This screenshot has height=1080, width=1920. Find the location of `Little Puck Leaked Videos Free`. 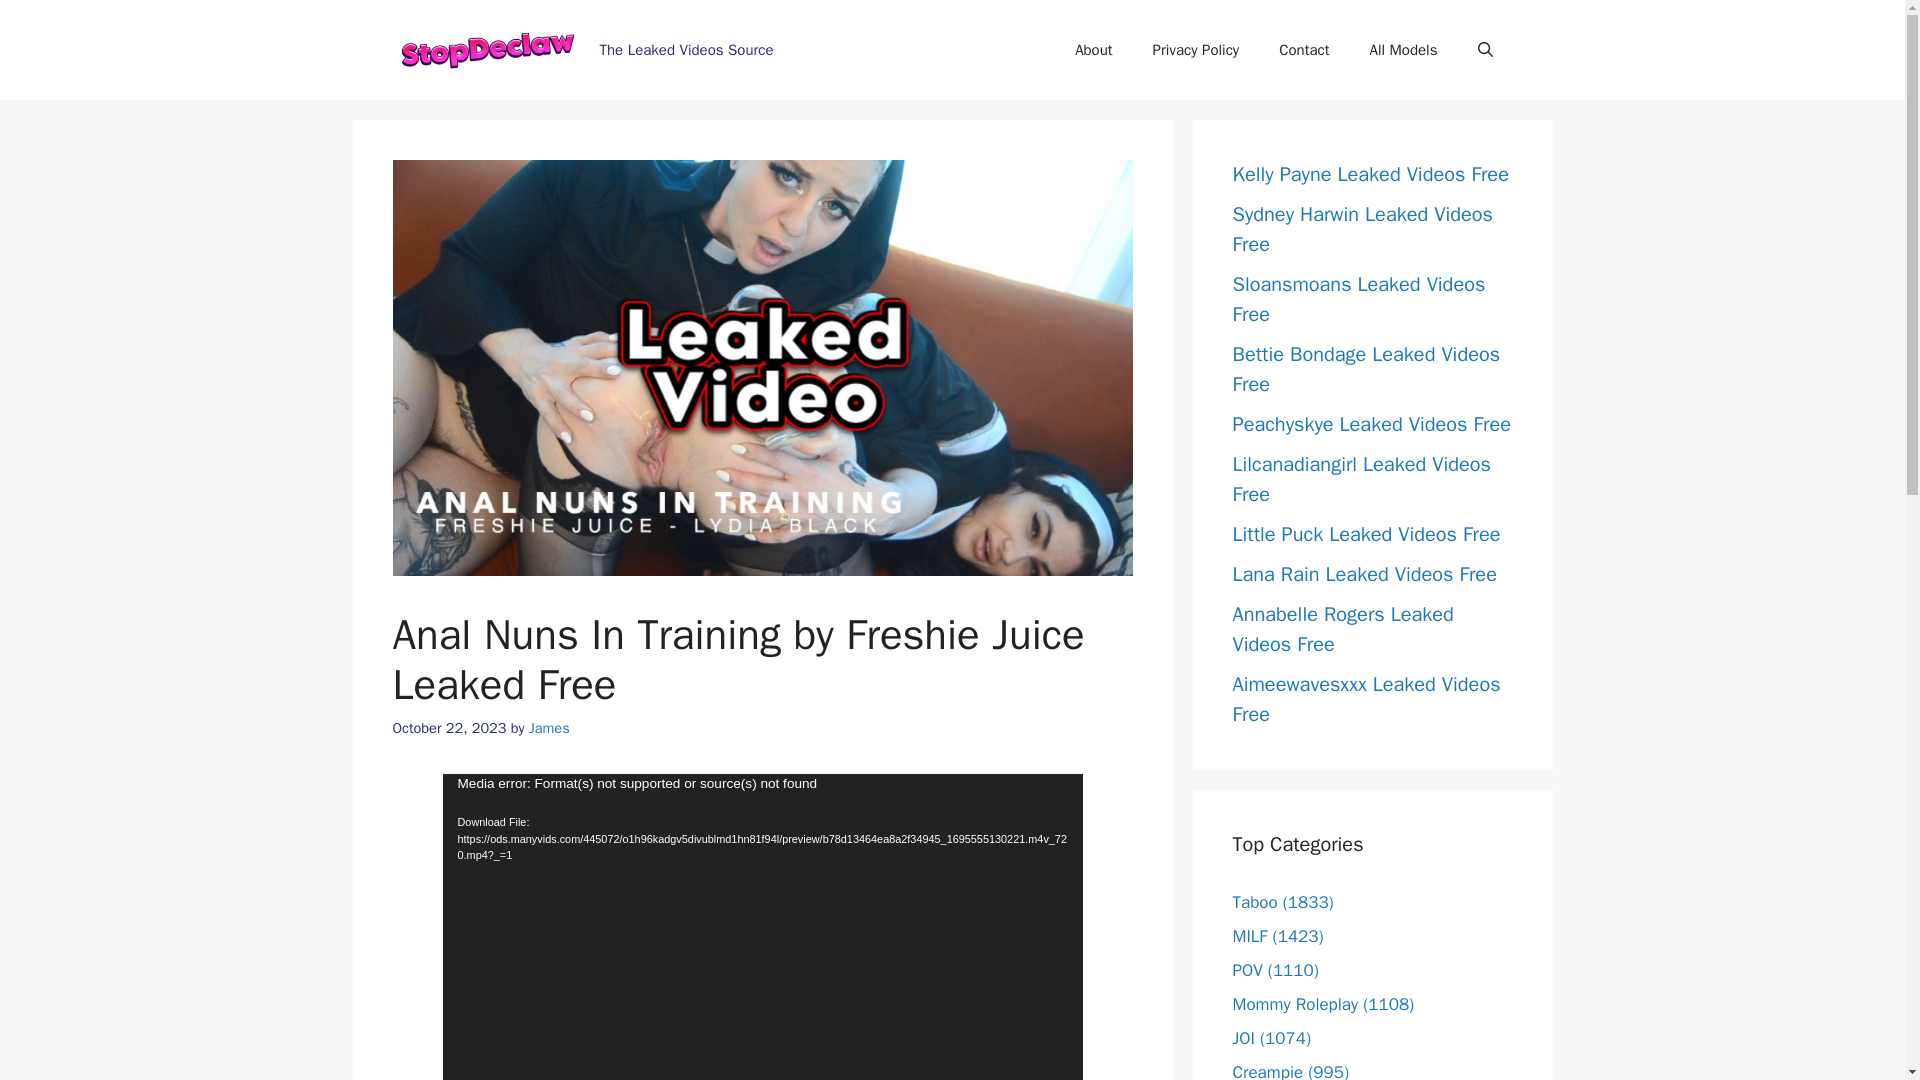

Little Puck Leaked Videos Free is located at coordinates (1366, 534).